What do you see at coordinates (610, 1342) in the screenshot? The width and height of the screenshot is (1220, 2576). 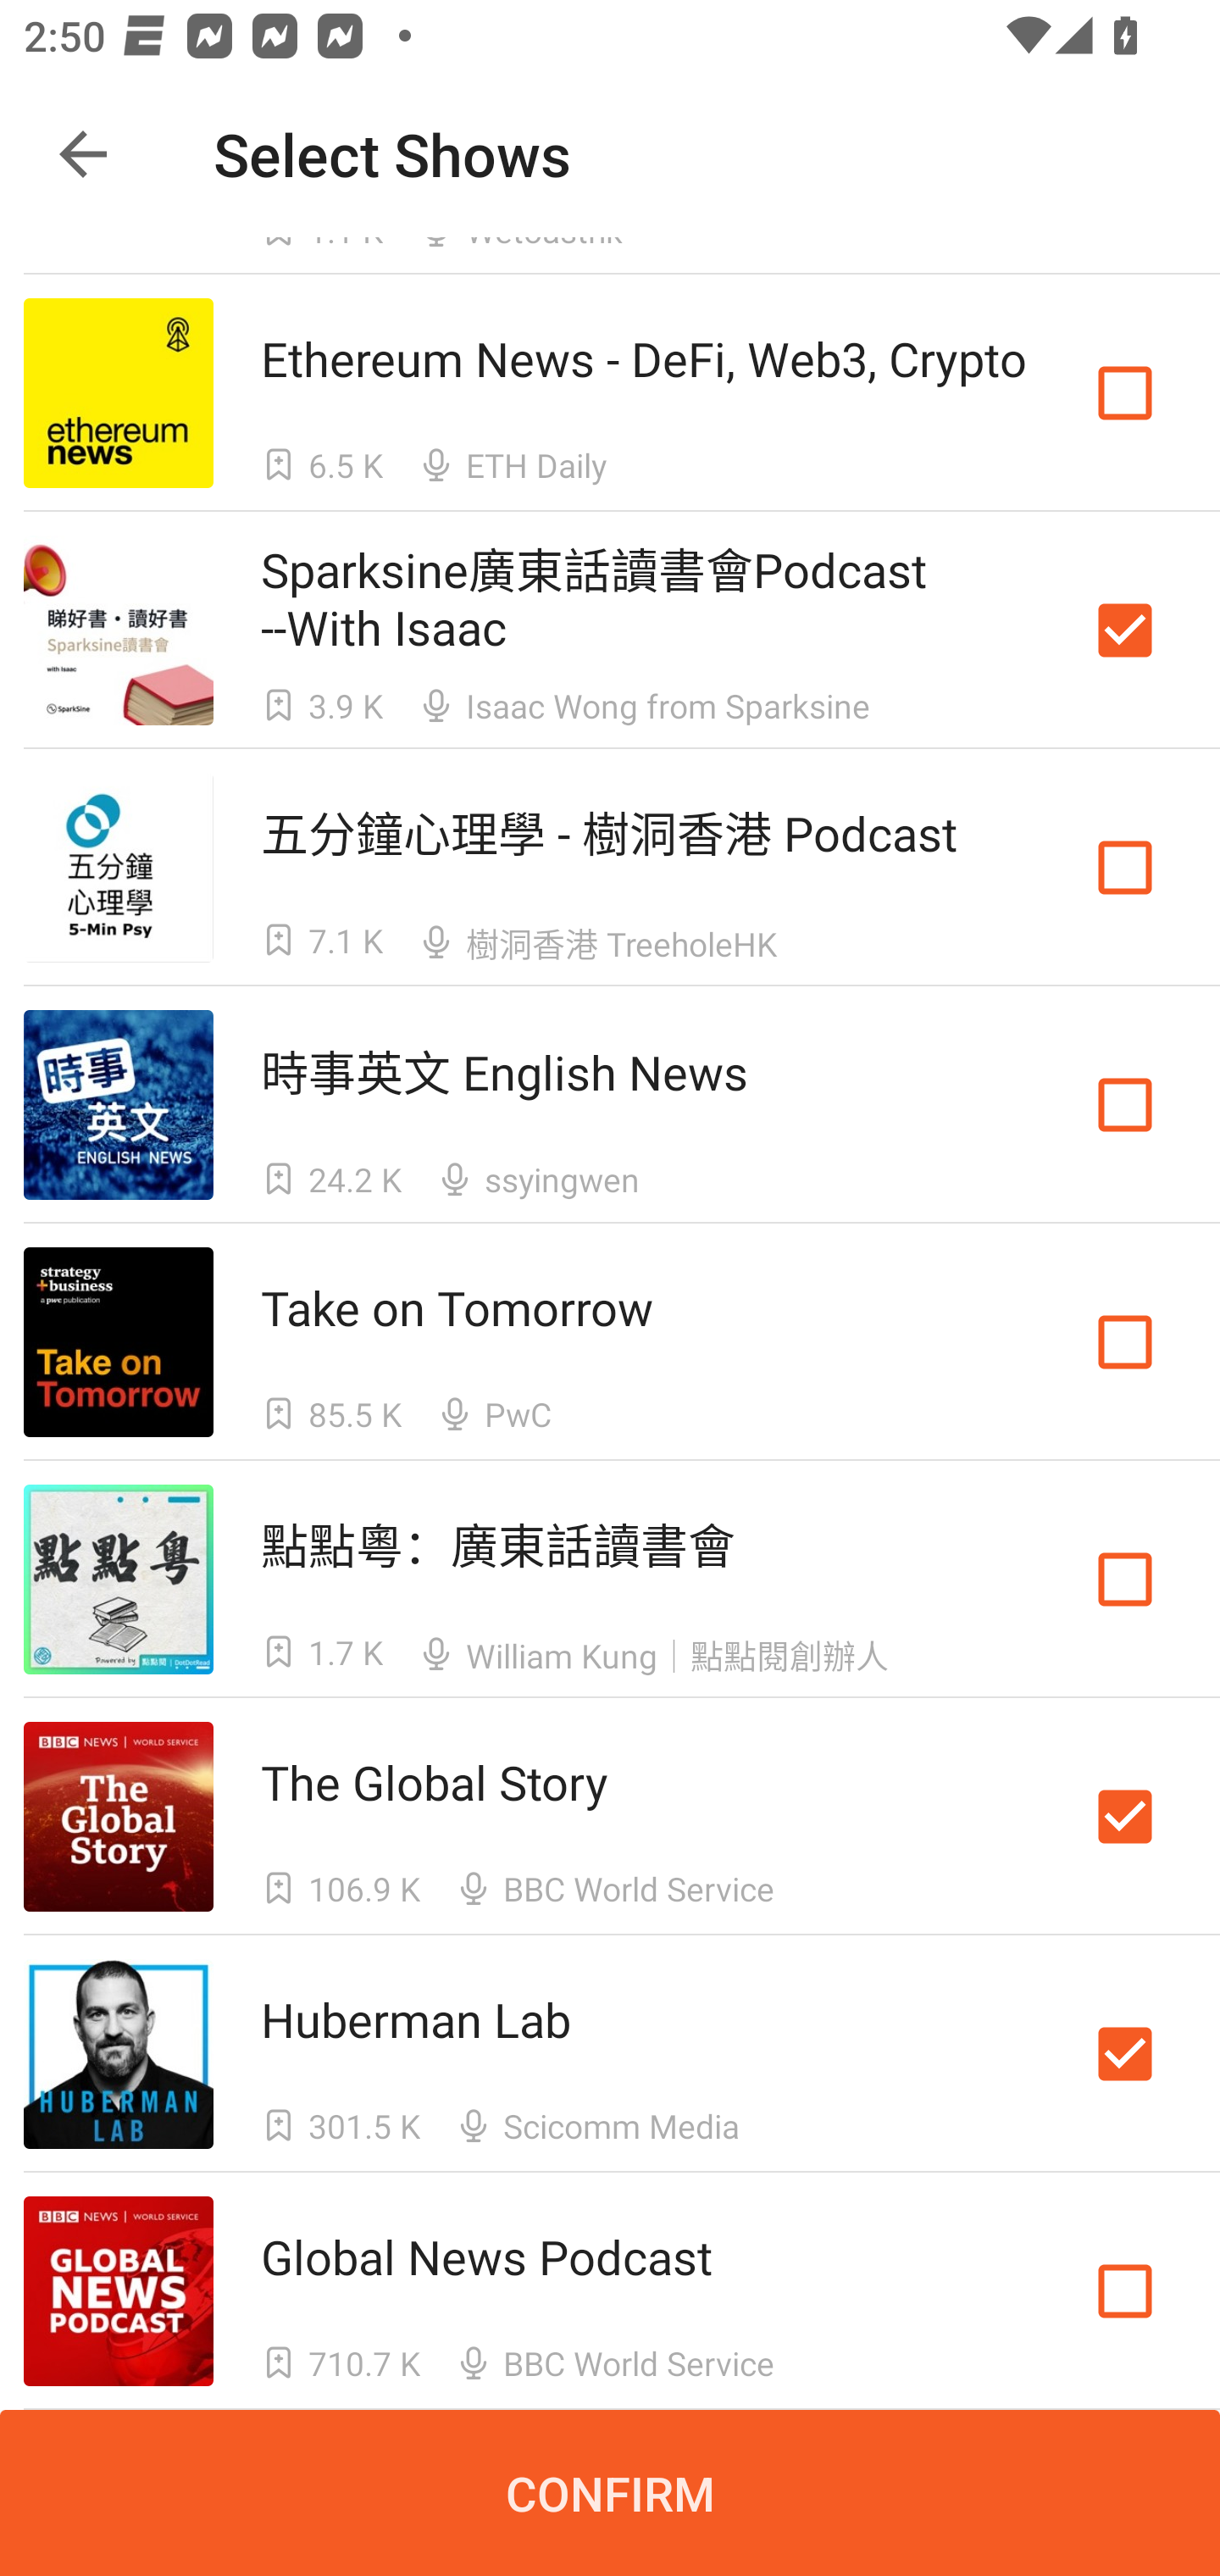 I see `Take on Tomorrow Take on Tomorrow  85.5 K  PwC` at bounding box center [610, 1342].